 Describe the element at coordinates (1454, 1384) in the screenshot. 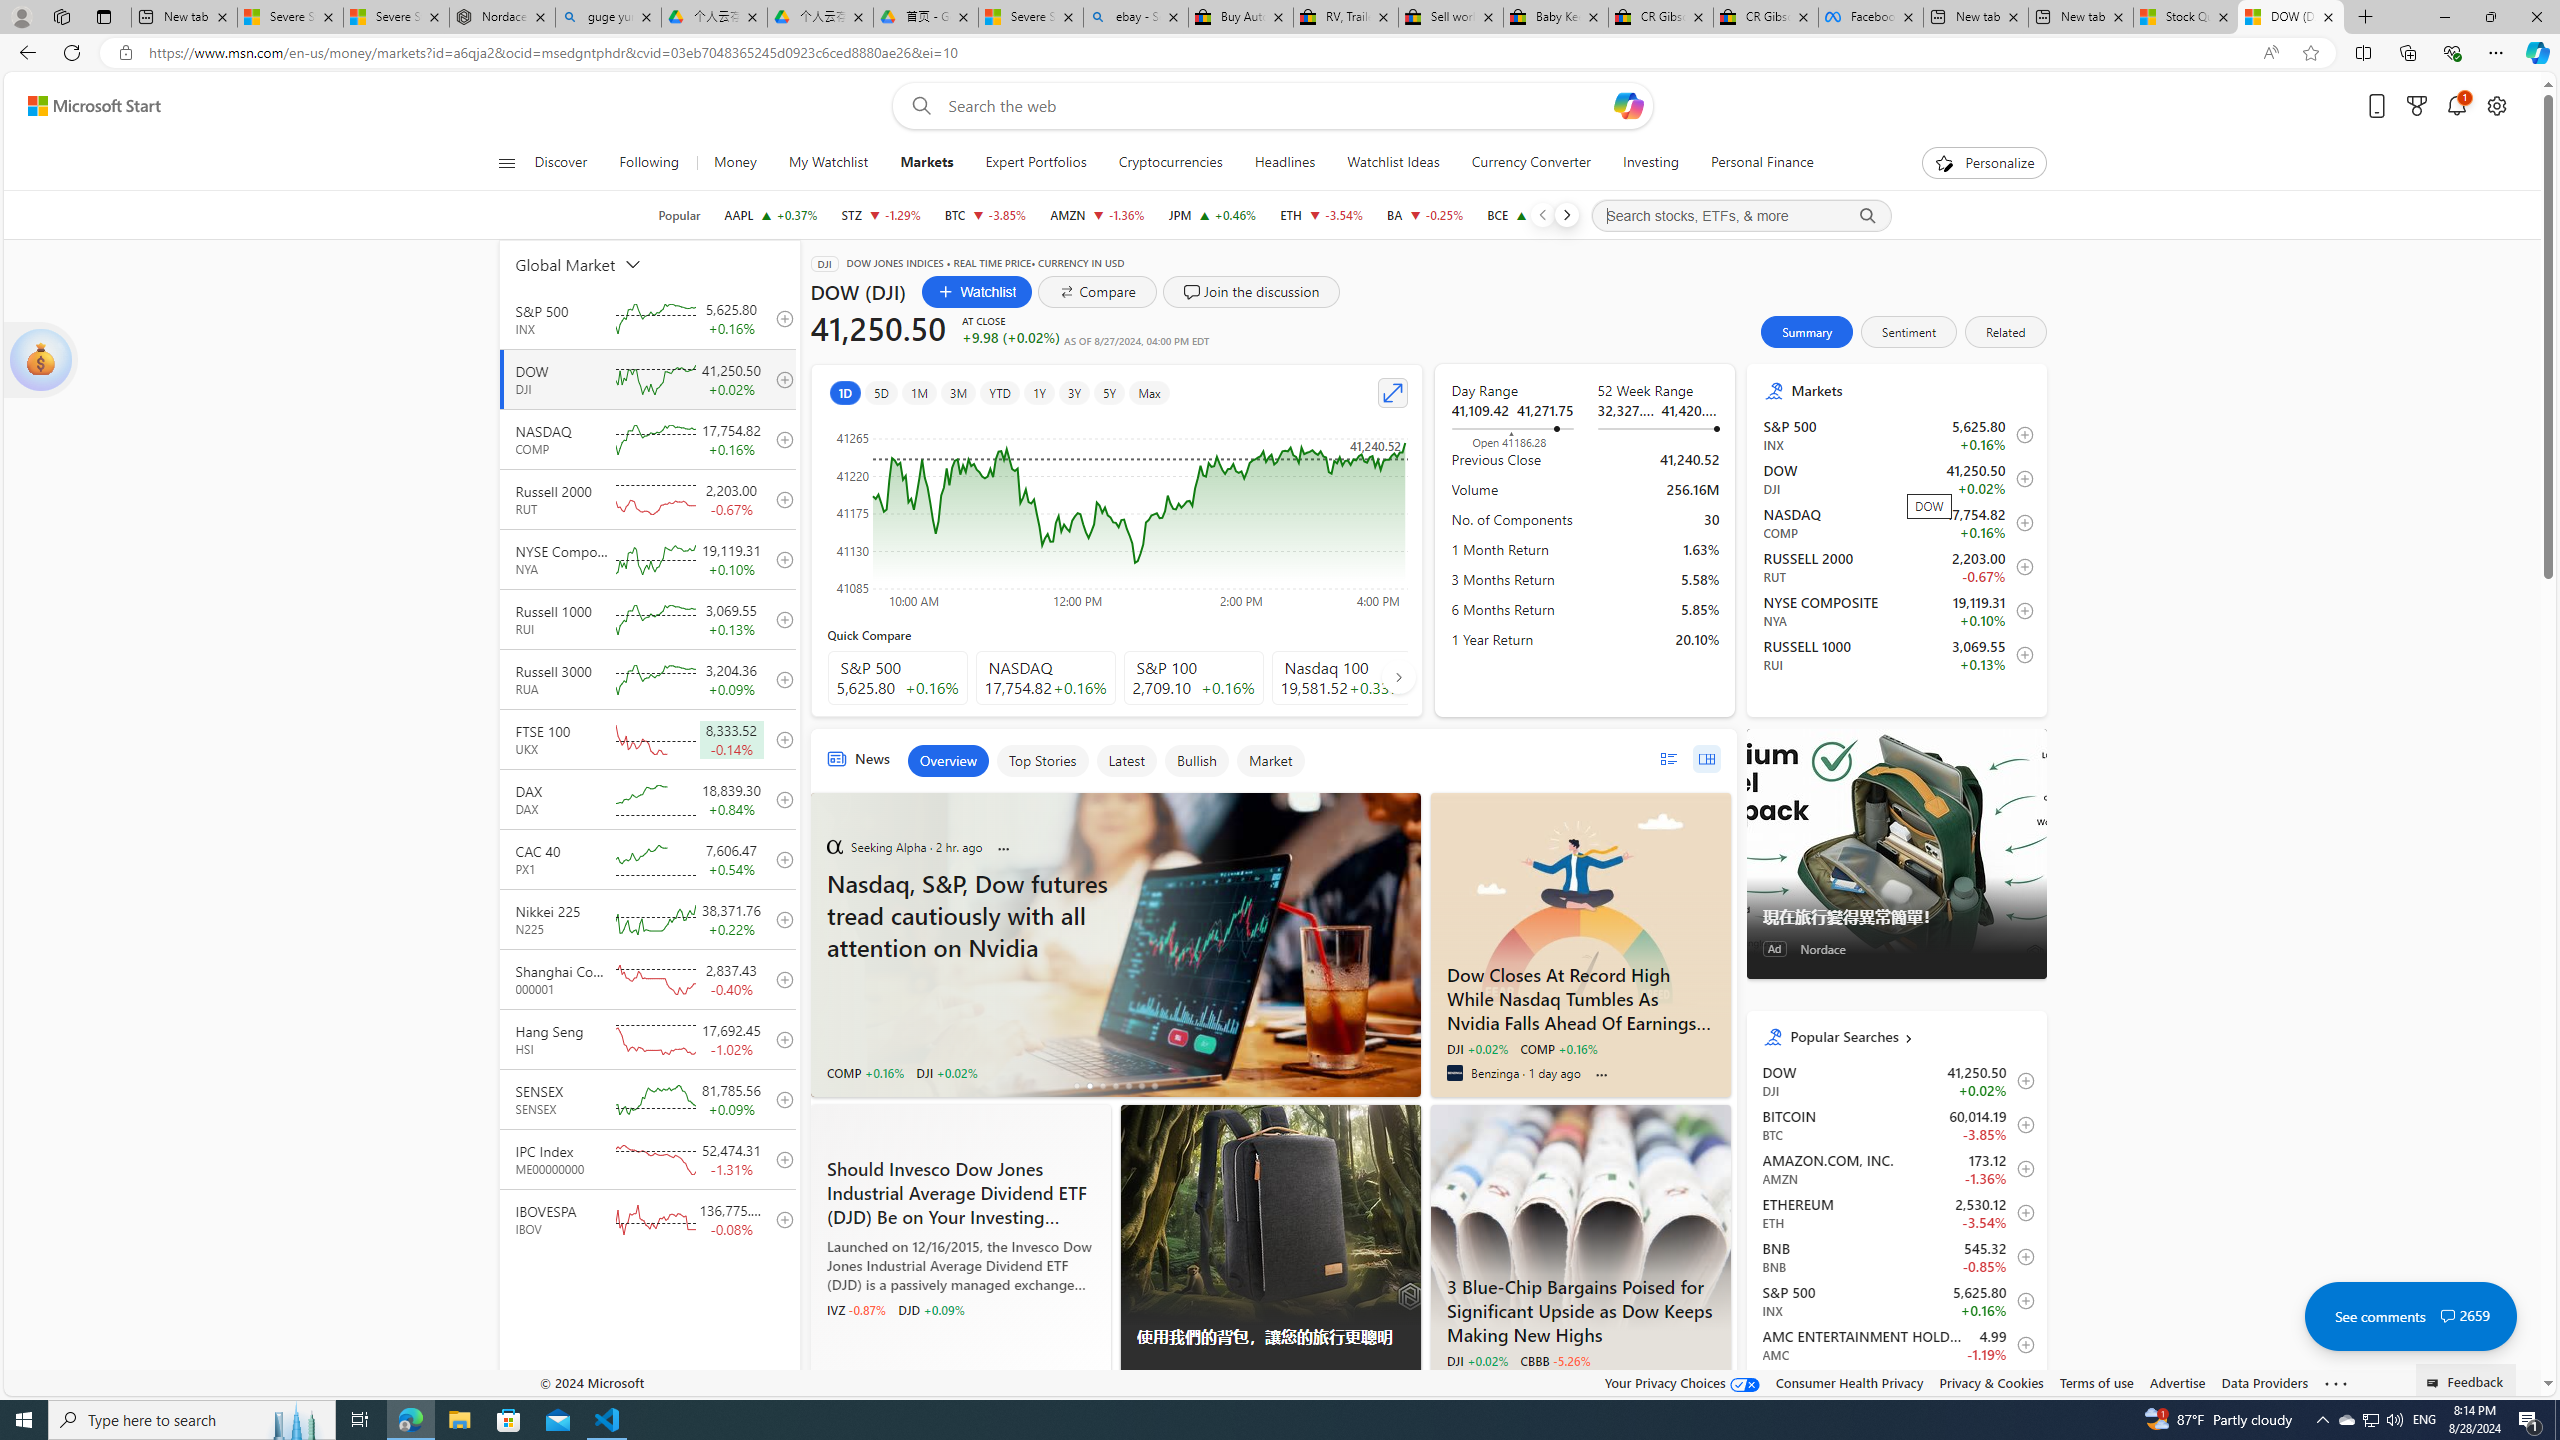

I see `Investing.com` at that location.